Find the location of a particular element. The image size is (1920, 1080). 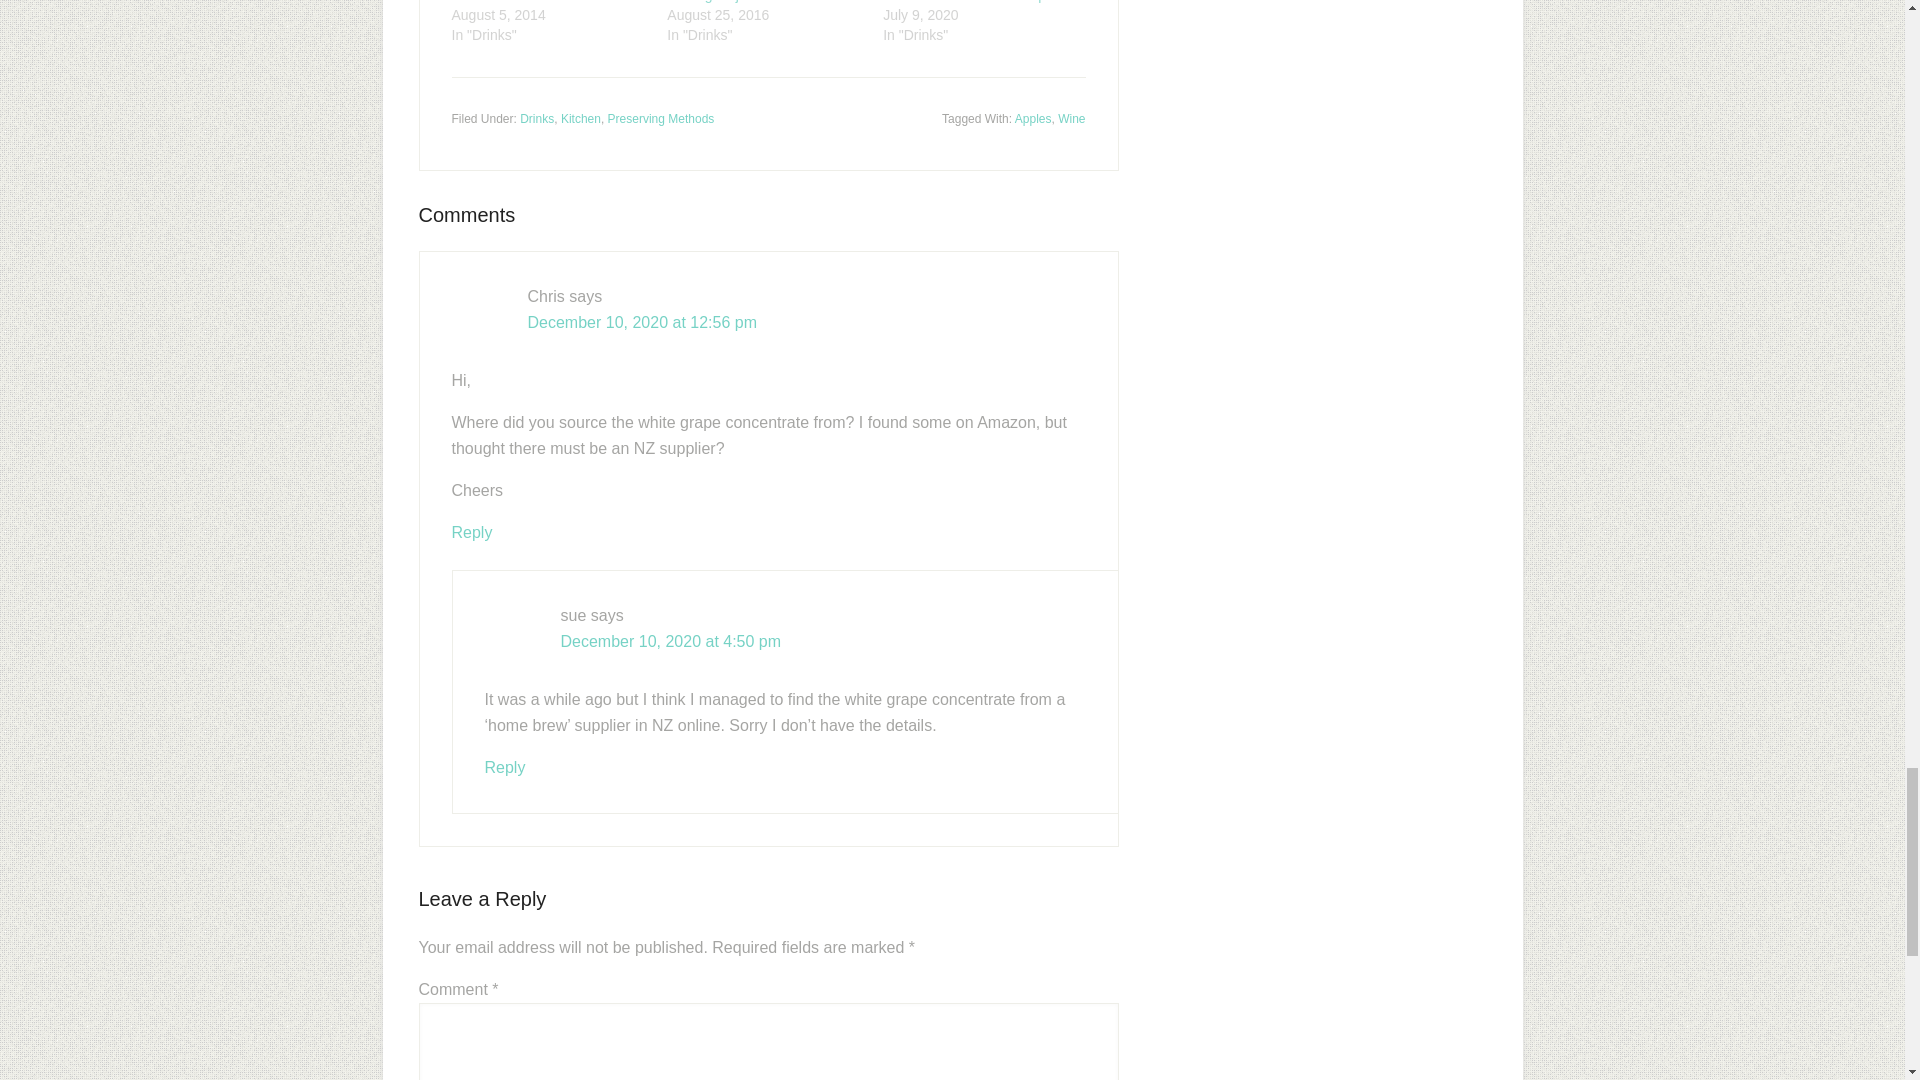

Lambswool Wassail Recipe is located at coordinates (968, 2).